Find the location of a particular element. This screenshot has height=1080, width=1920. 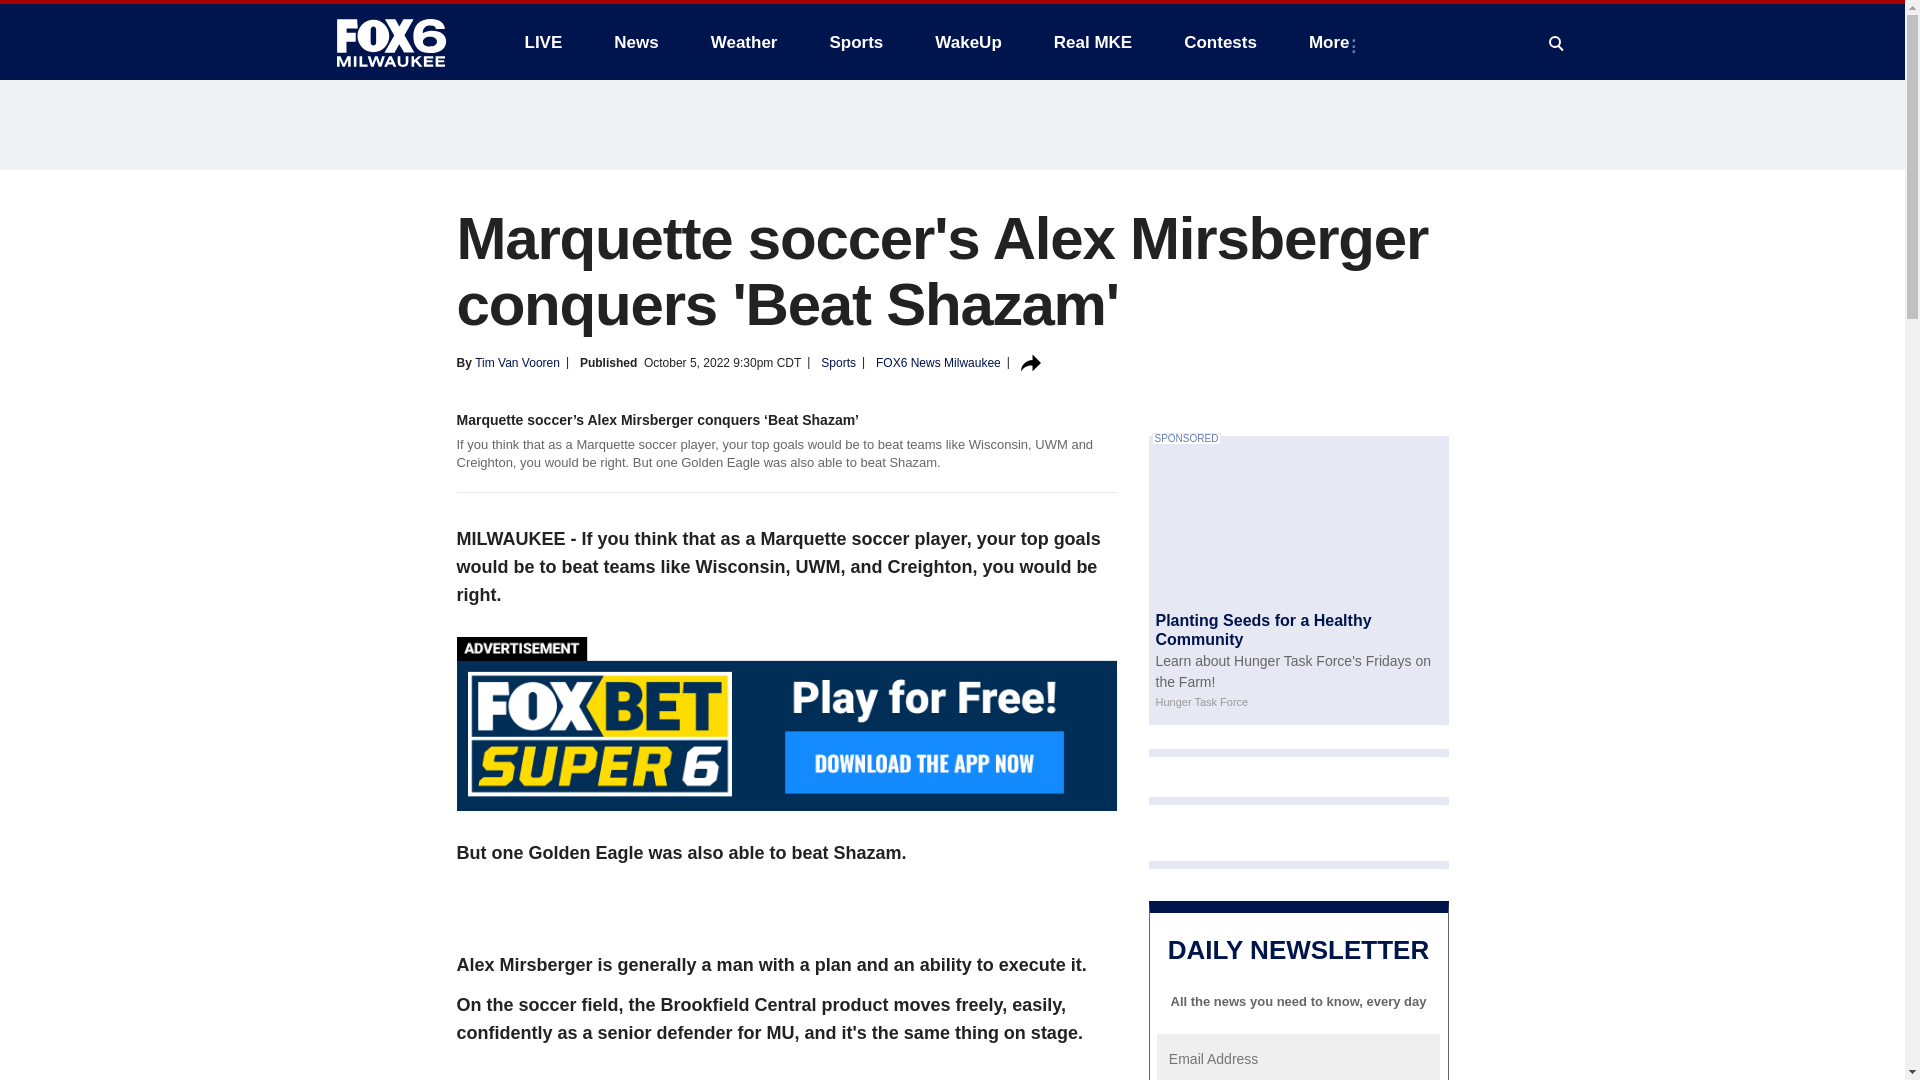

More is located at coordinates (1333, 42).